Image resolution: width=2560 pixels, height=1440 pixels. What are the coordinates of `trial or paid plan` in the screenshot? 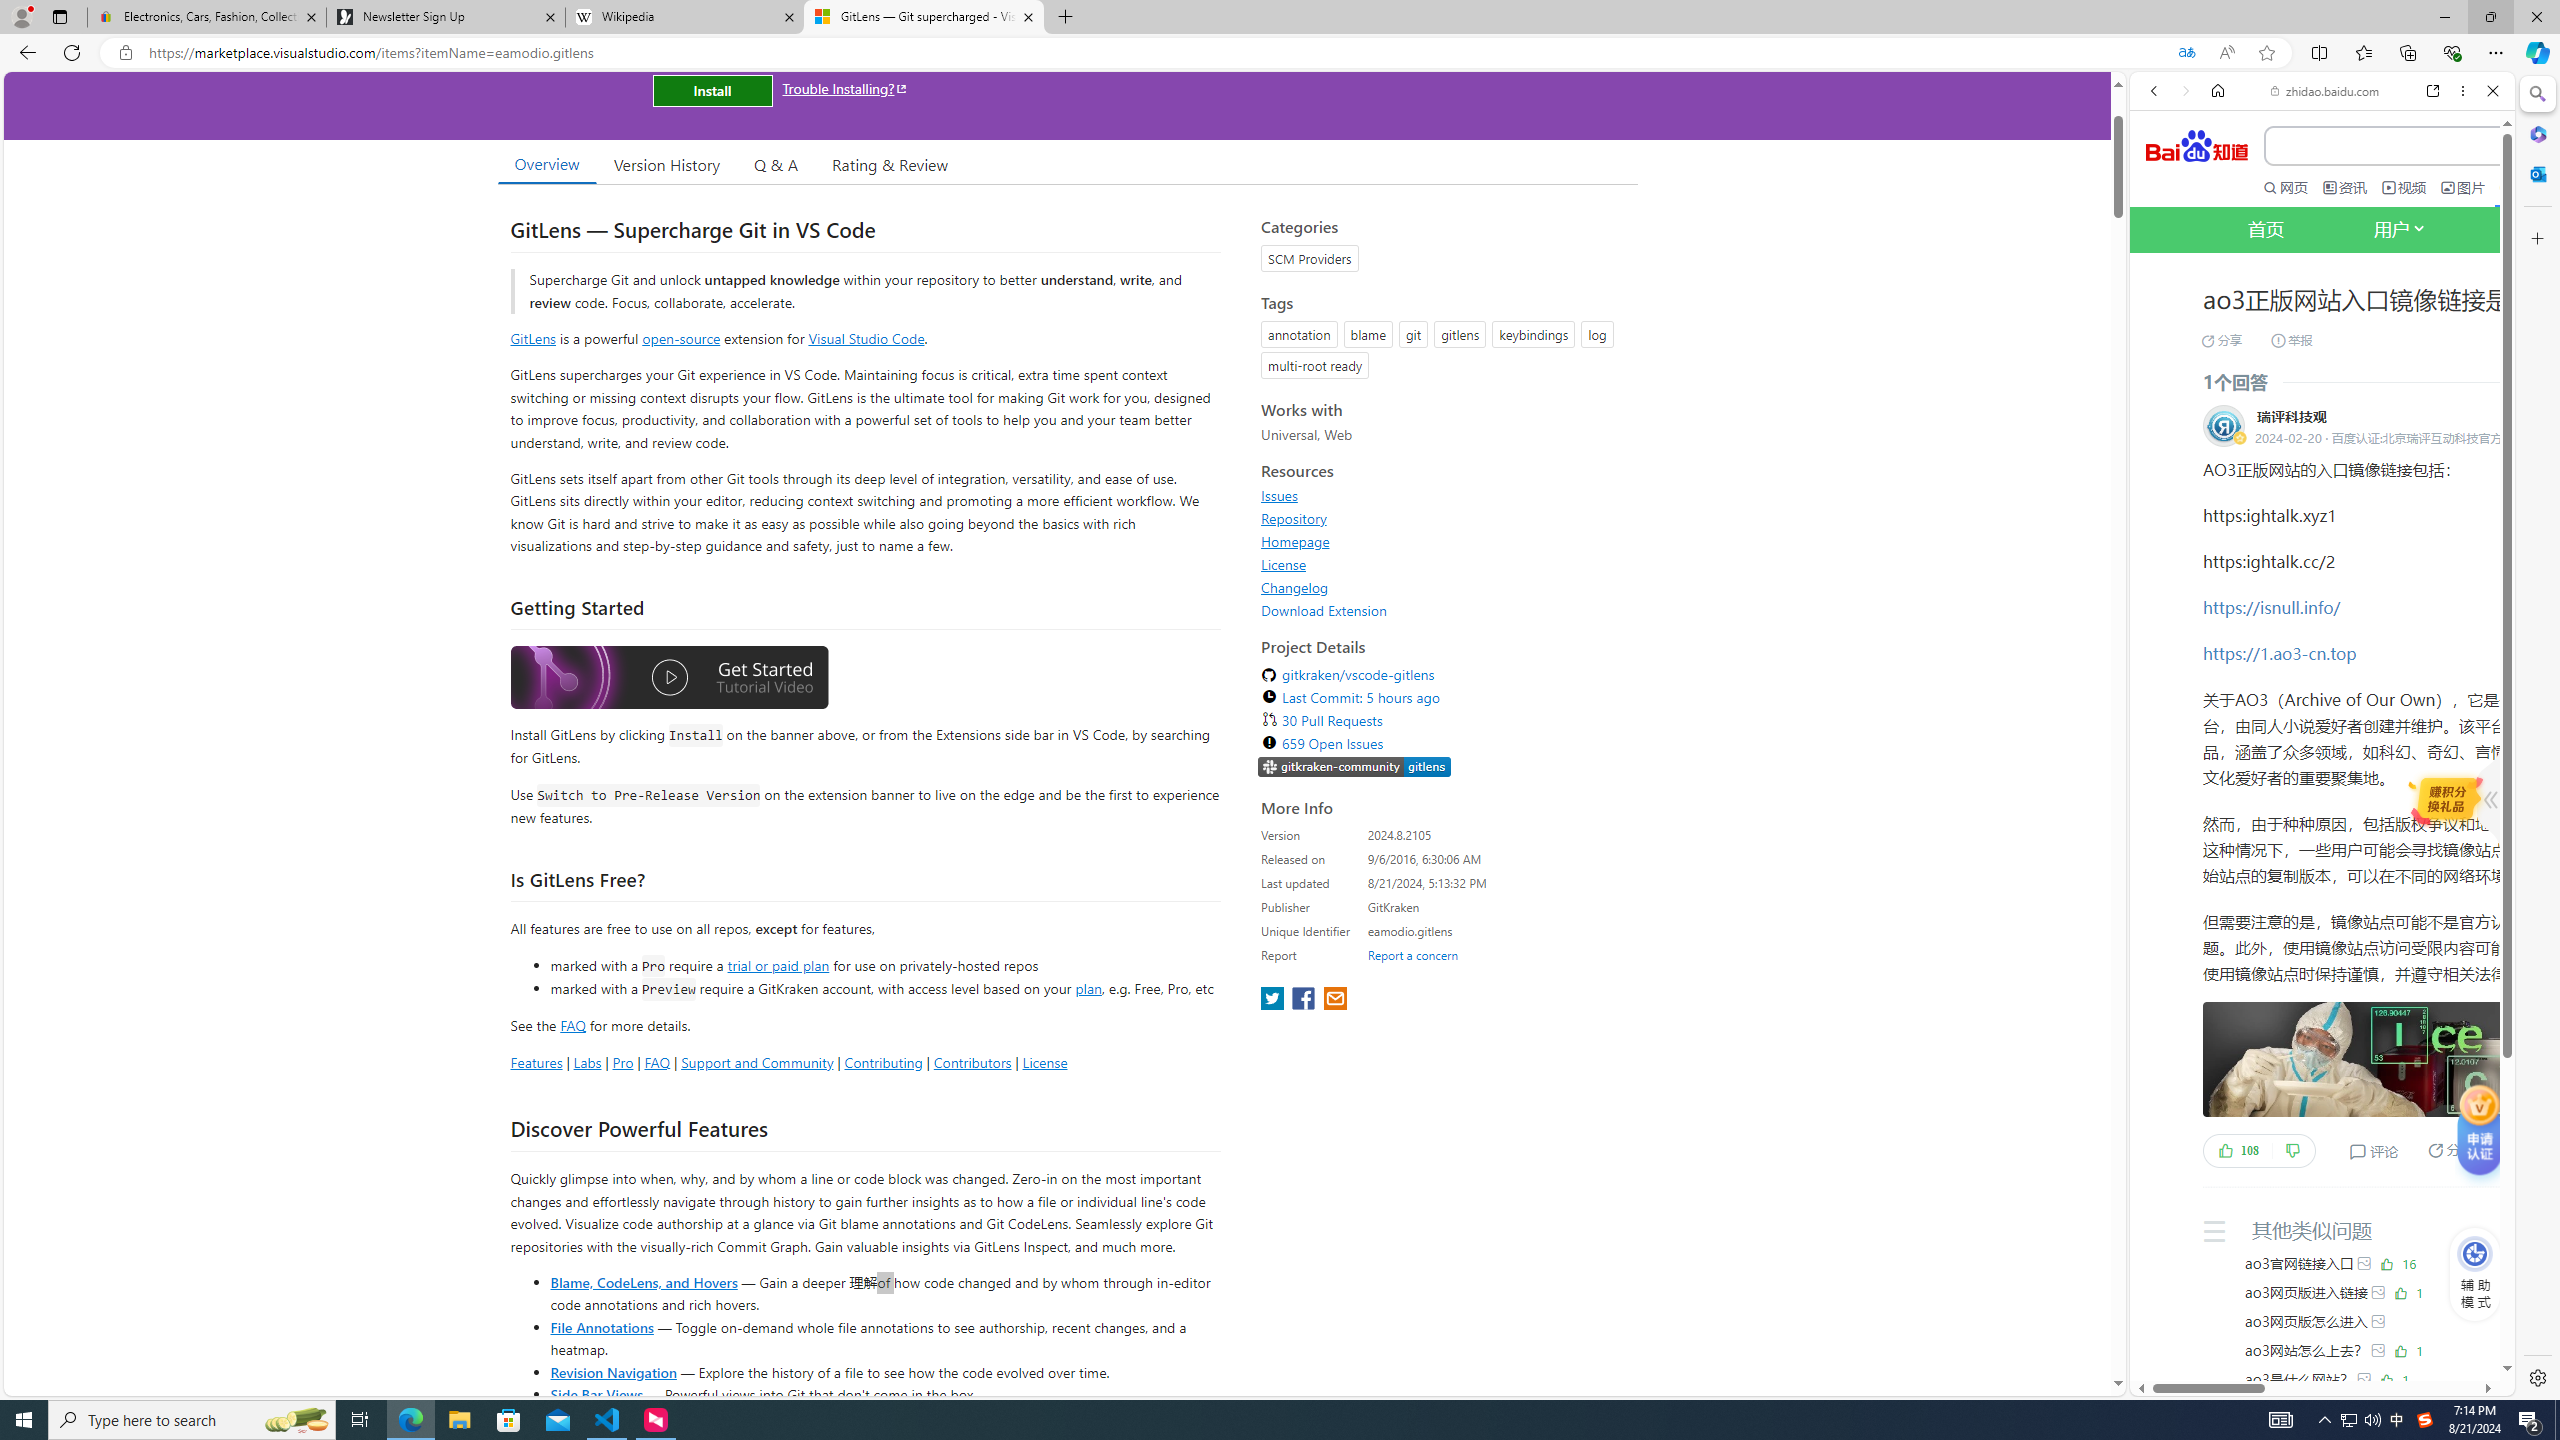 It's located at (778, 964).